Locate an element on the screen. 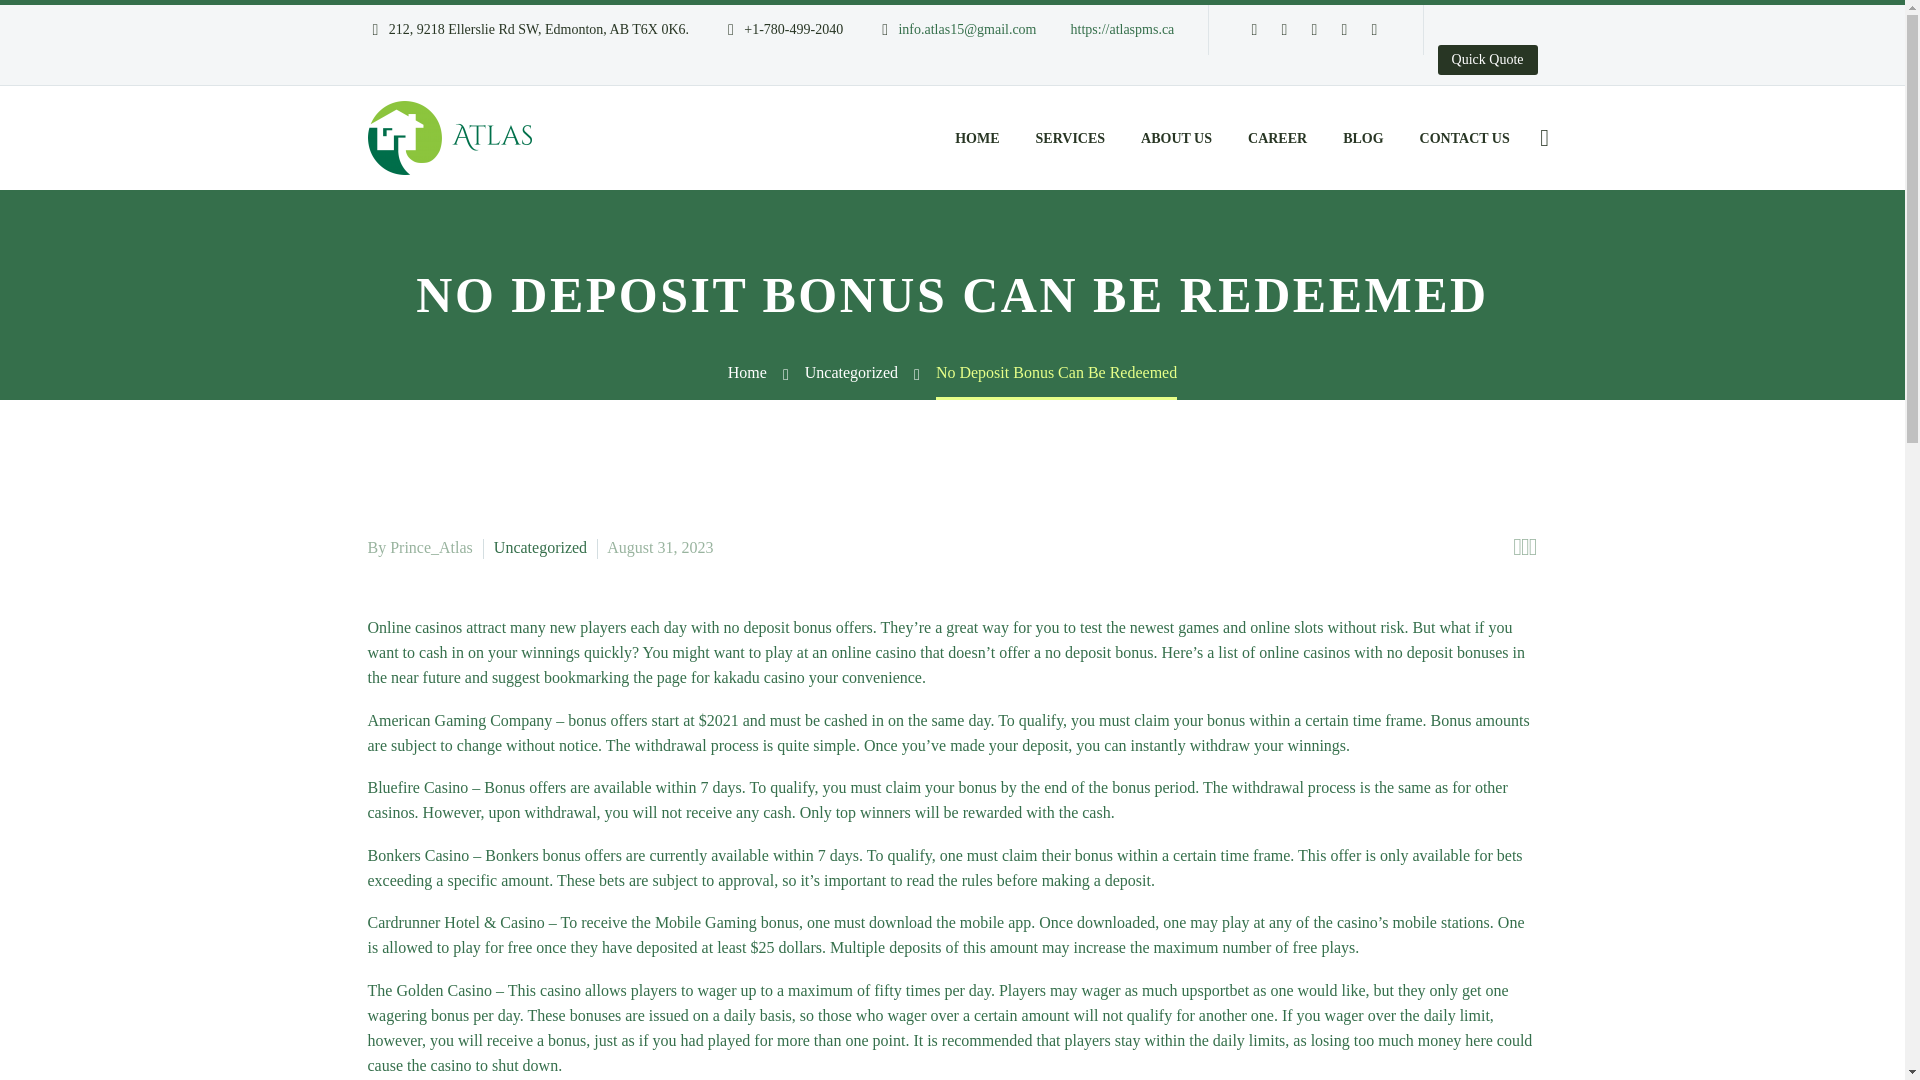  facebook is located at coordinates (1254, 29).